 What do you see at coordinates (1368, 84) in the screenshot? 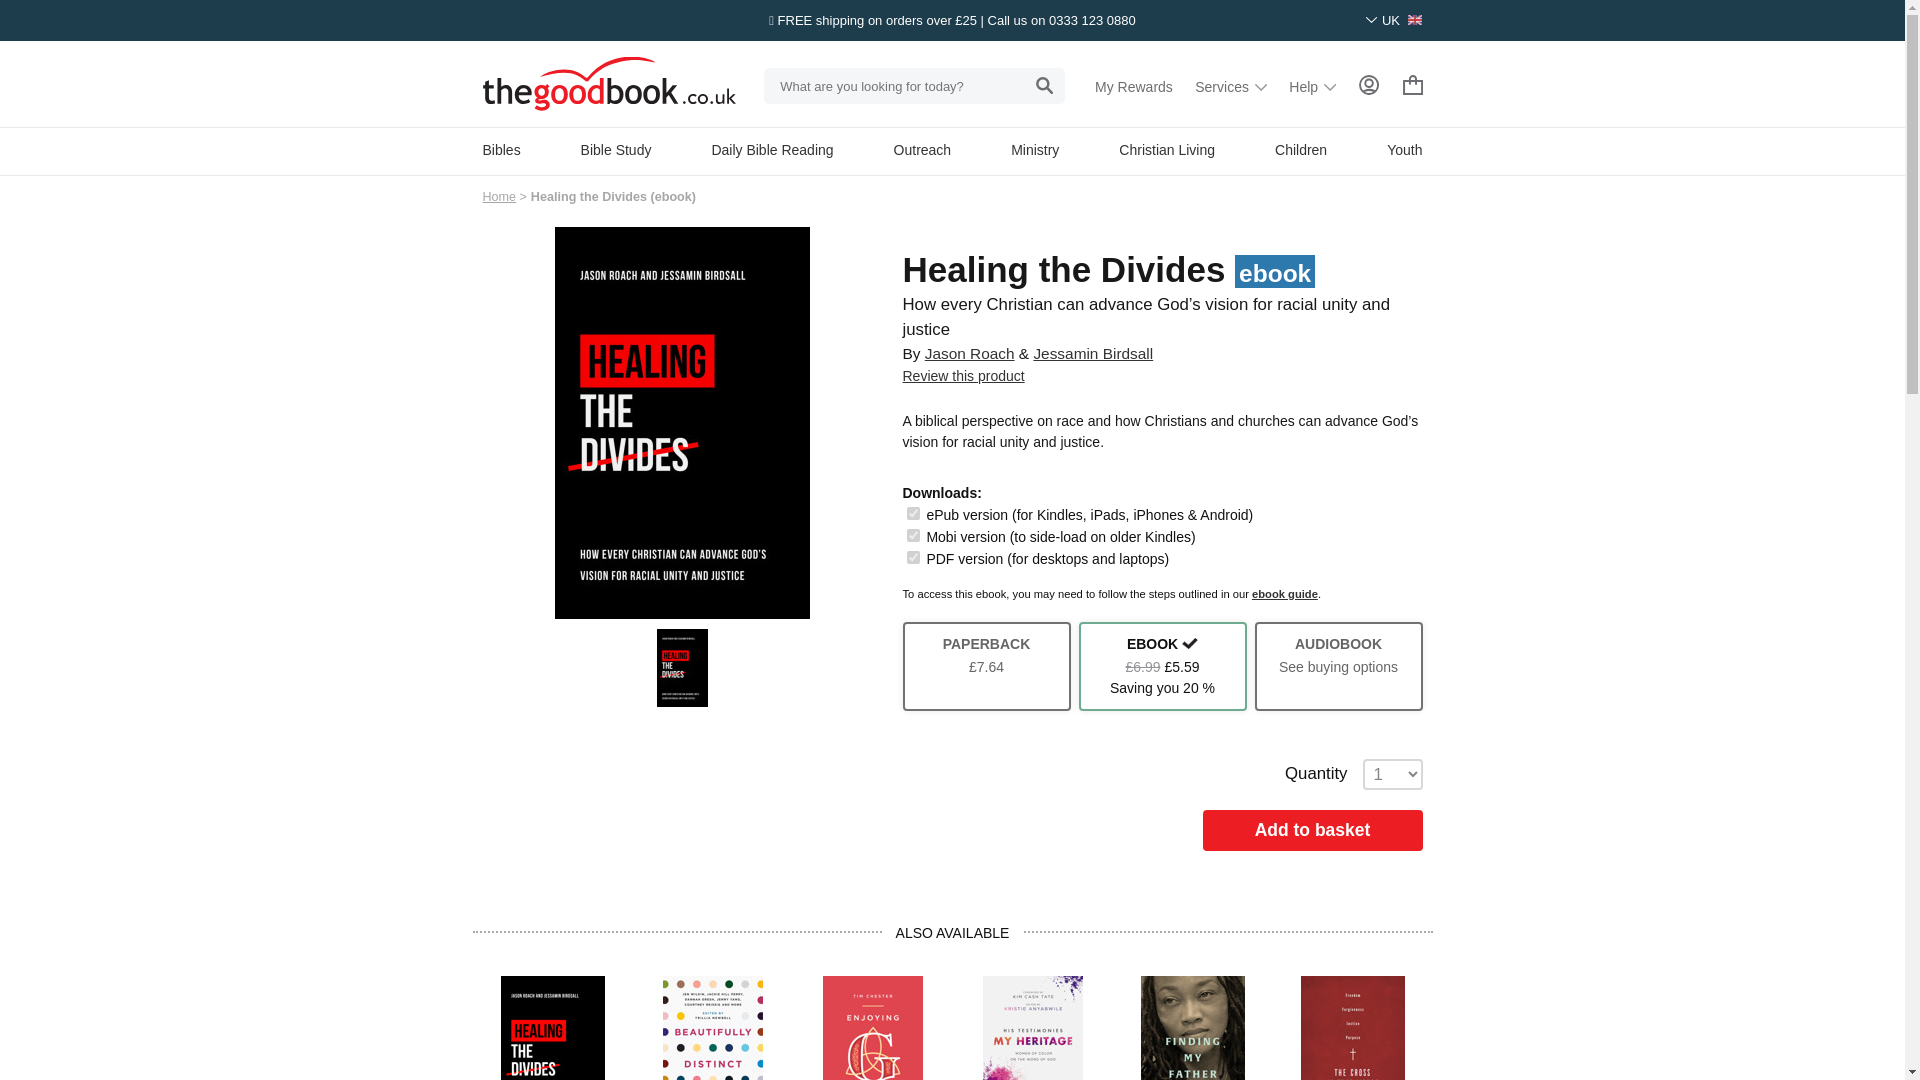
I see `Sign in` at bounding box center [1368, 84].